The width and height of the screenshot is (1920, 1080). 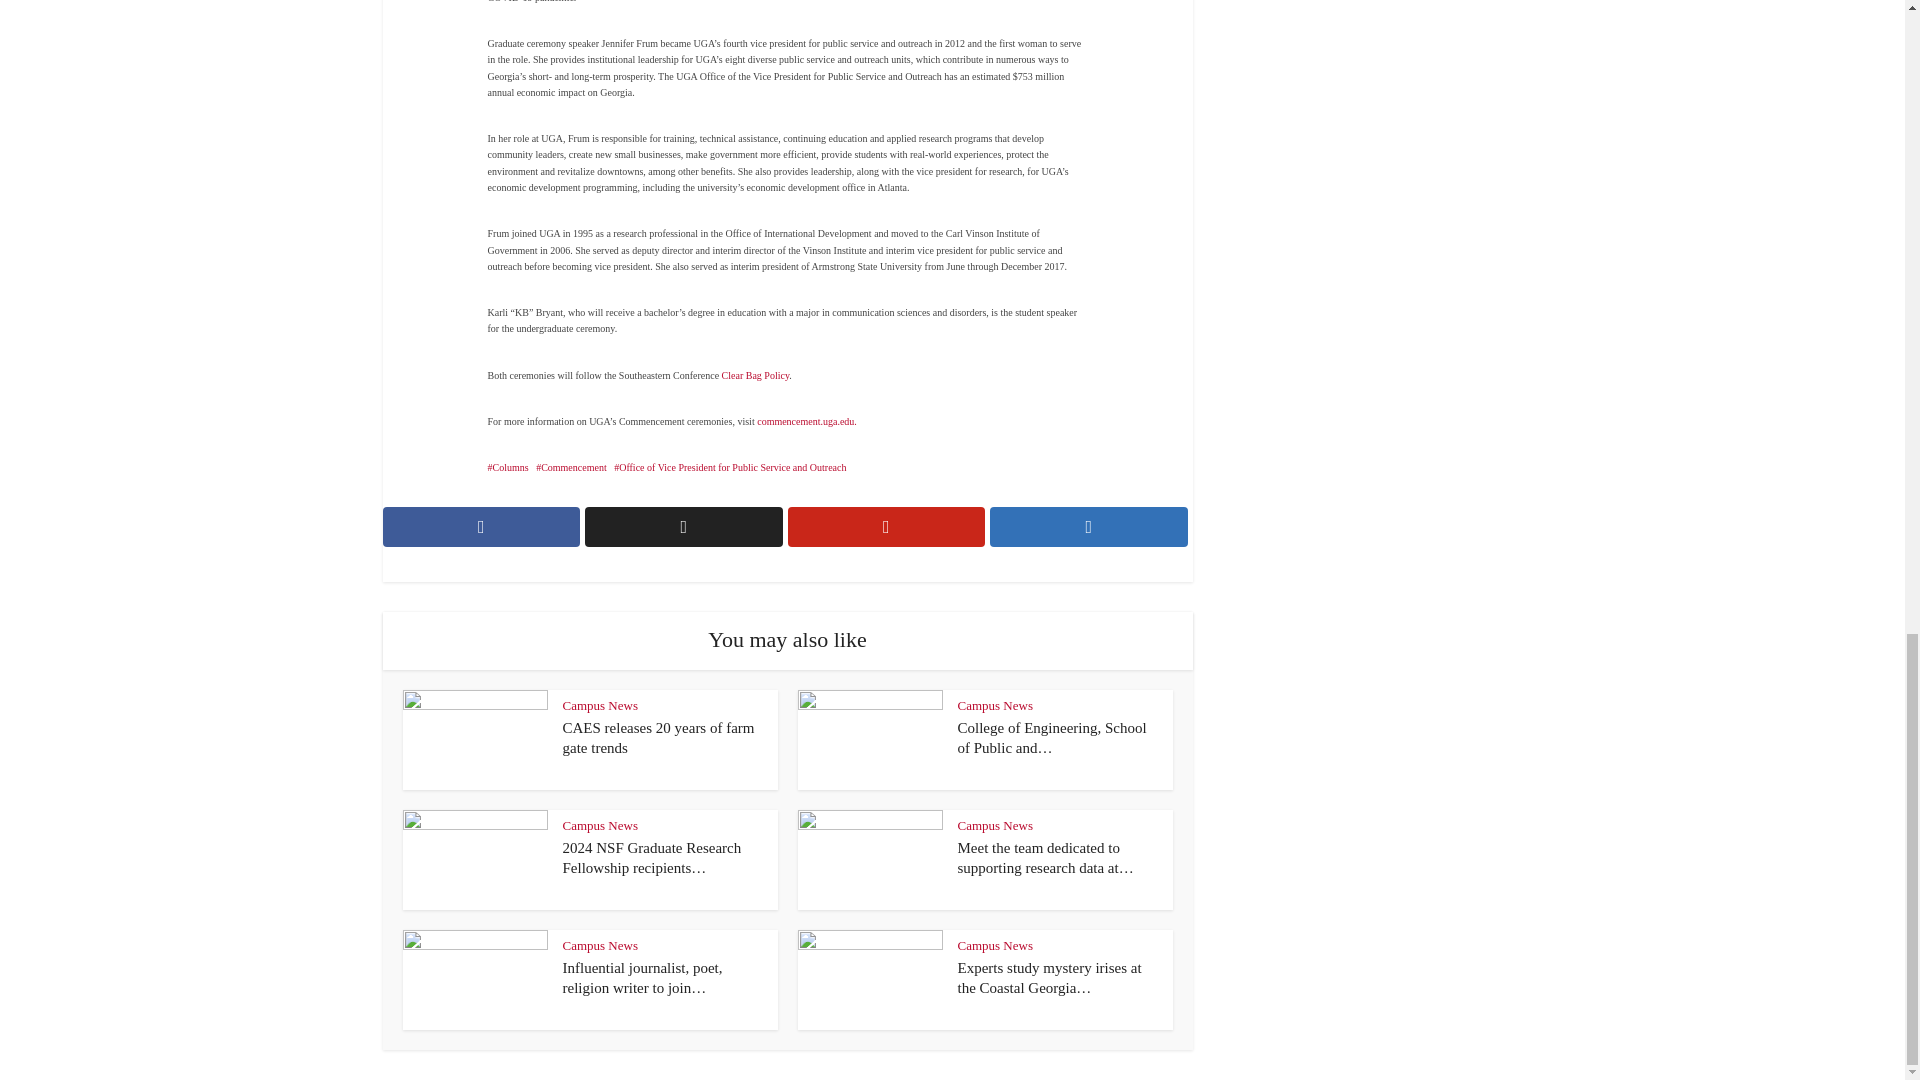 I want to click on CAES releases 20 years of farm gate trends, so click(x=658, y=738).